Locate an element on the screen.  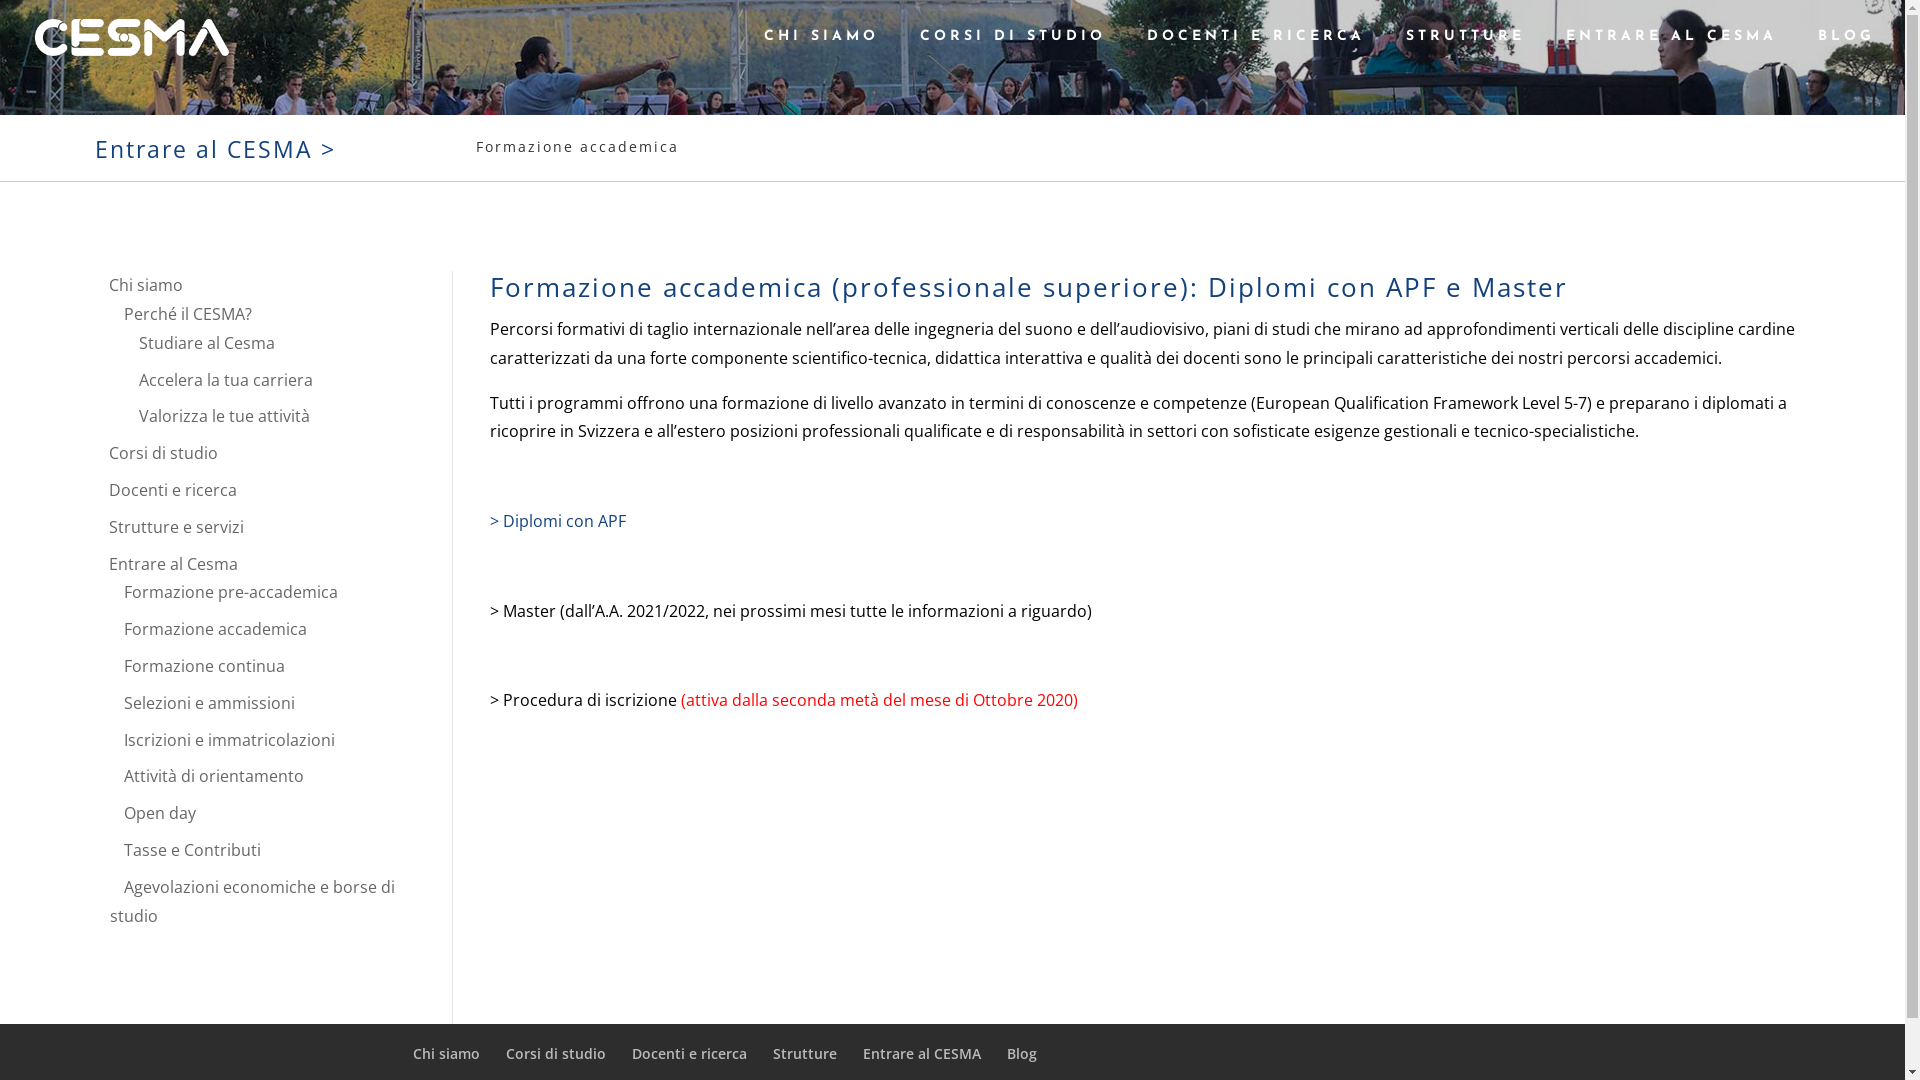
CHI SIAMO is located at coordinates (822, 52).